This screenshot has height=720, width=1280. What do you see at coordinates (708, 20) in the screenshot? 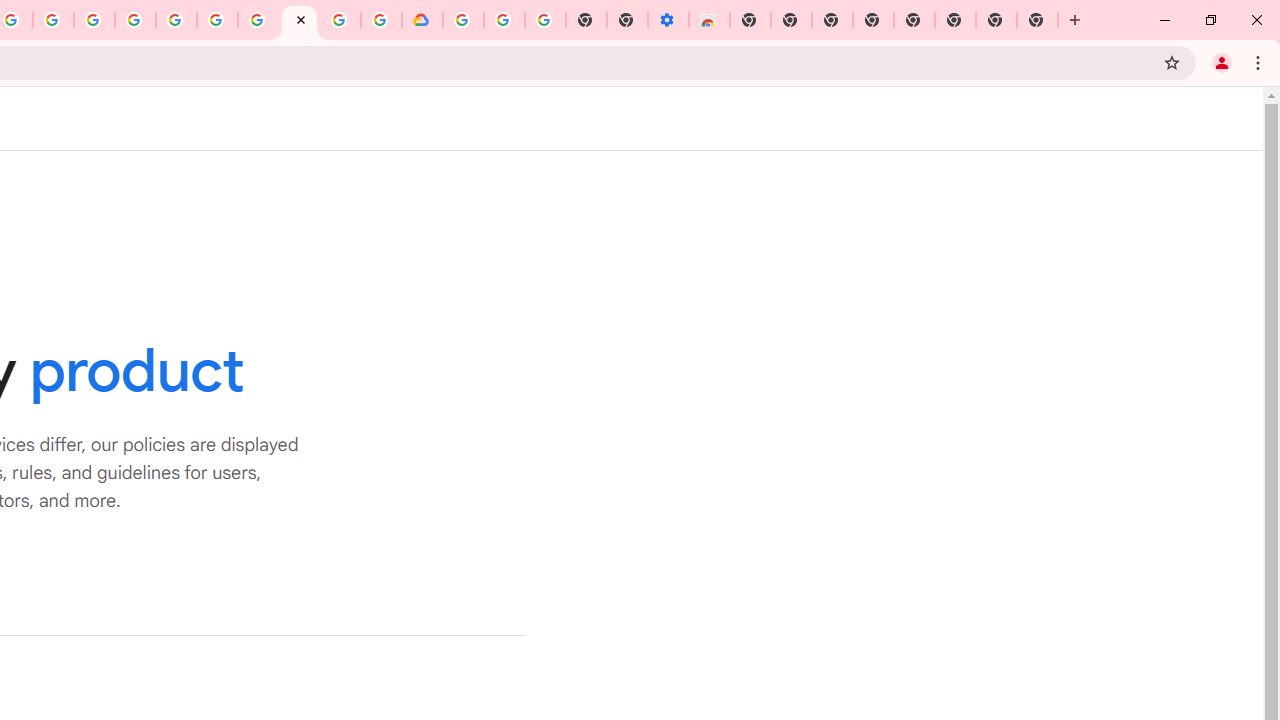
I see `Chrome Web Store - Accessibility extensions` at bounding box center [708, 20].